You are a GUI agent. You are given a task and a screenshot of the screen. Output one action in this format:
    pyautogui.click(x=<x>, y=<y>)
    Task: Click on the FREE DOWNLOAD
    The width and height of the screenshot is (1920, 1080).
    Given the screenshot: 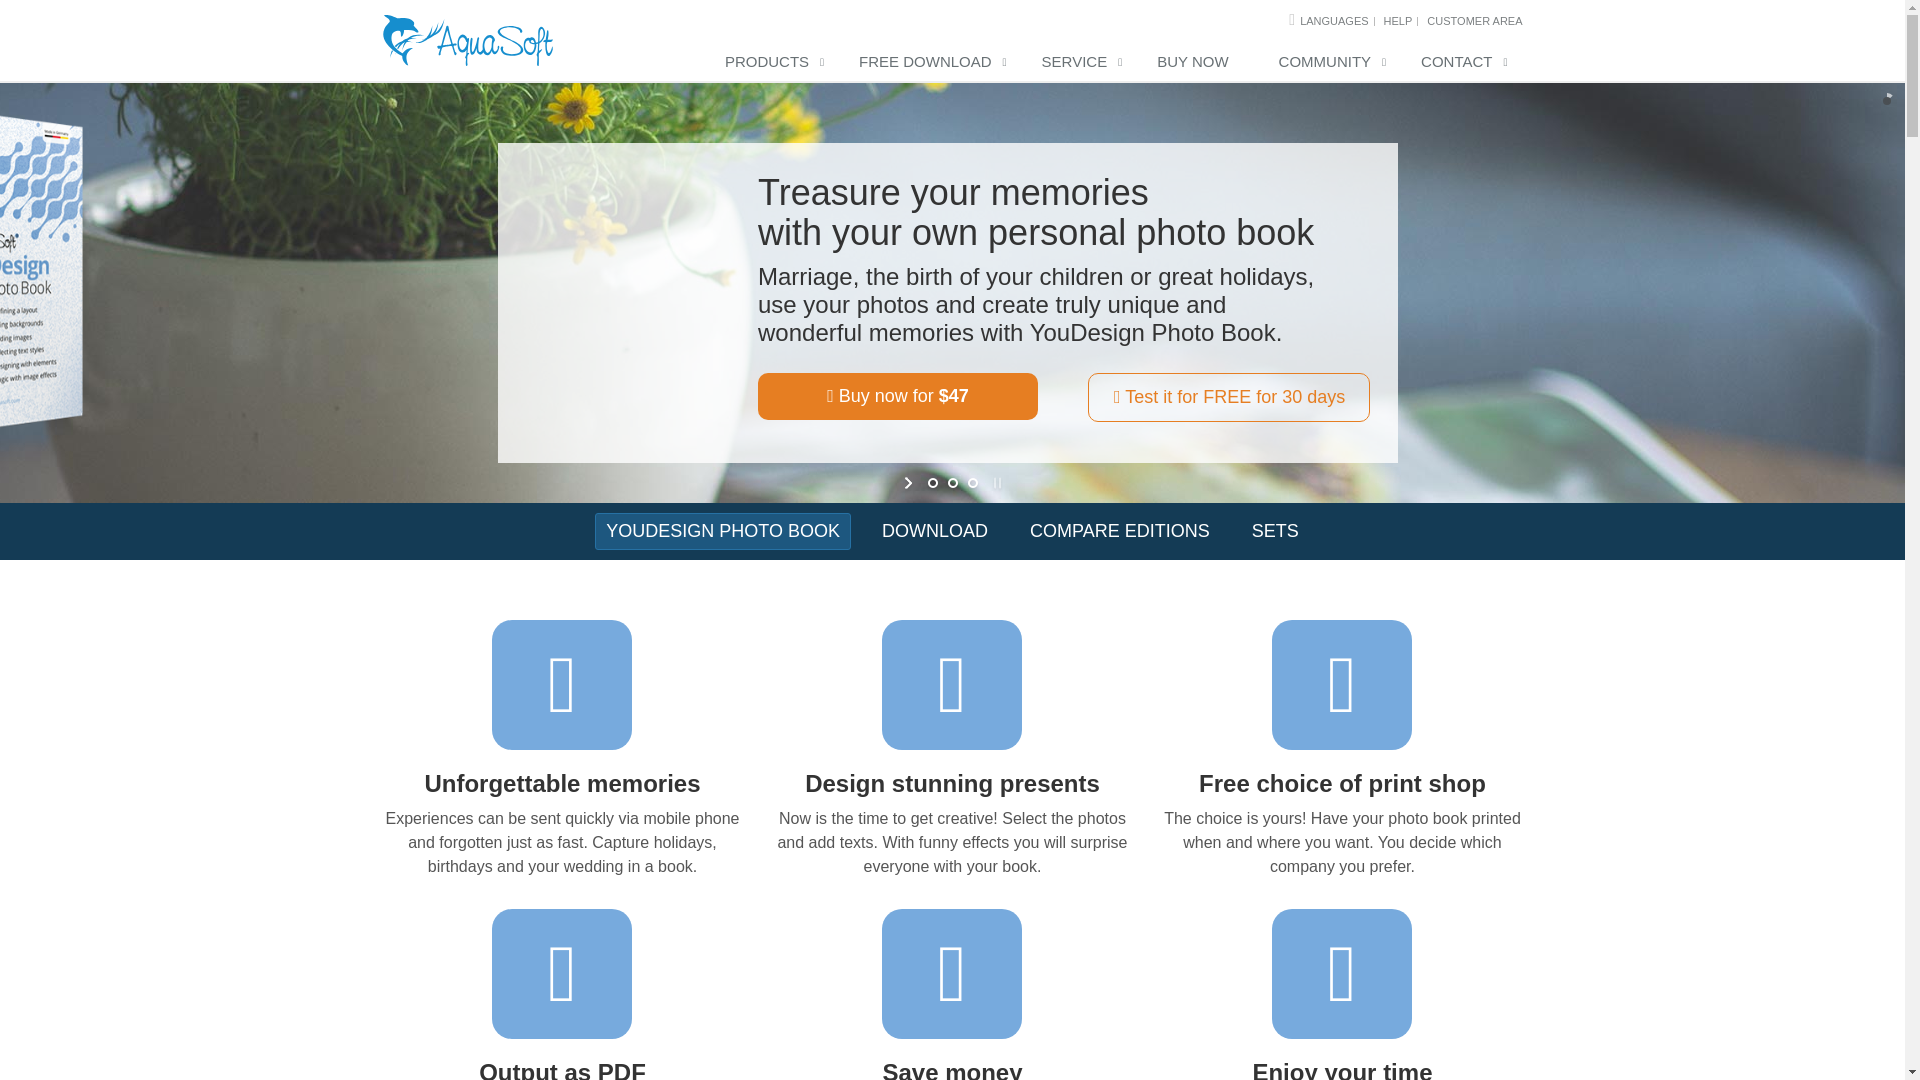 What is the action you would take?
    pyautogui.click(x=930, y=63)
    